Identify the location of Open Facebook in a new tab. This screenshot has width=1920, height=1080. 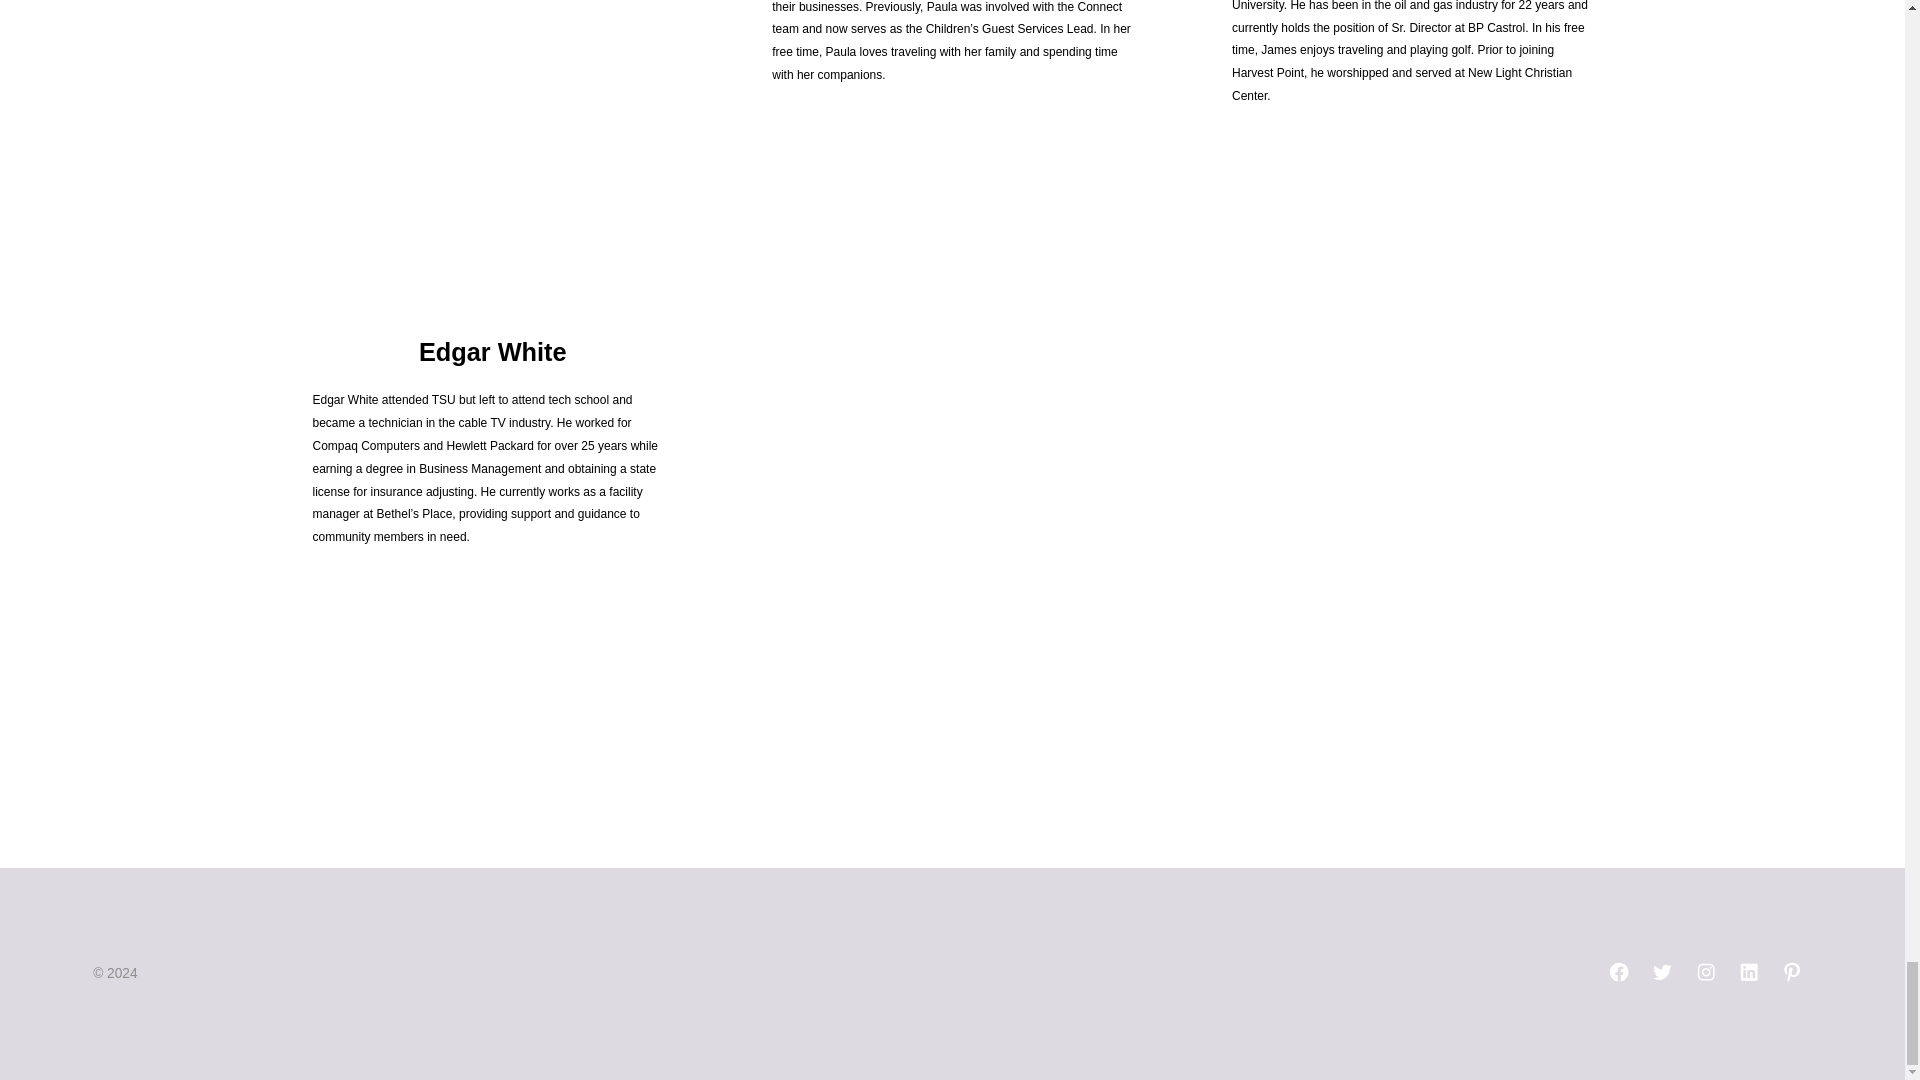
(1618, 972).